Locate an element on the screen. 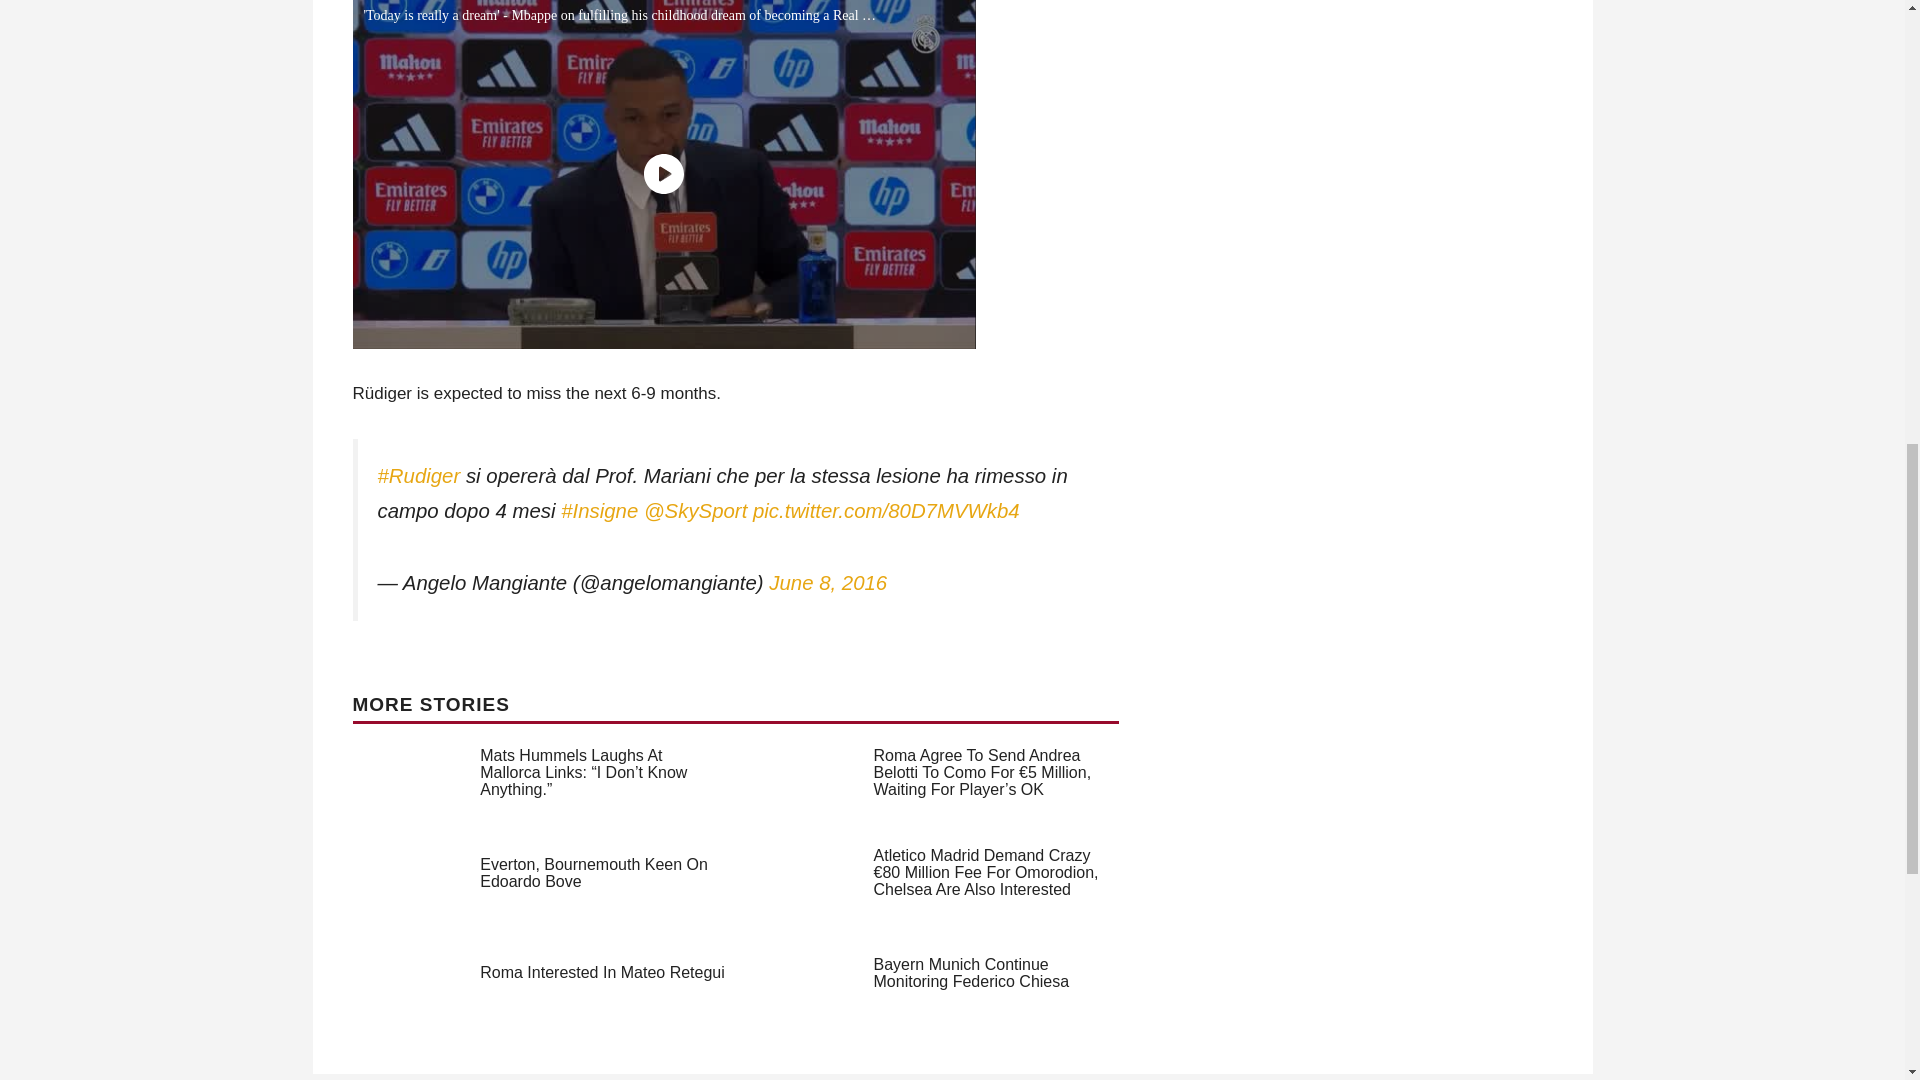  Roma Interested In Mateo Retegui is located at coordinates (602, 972).